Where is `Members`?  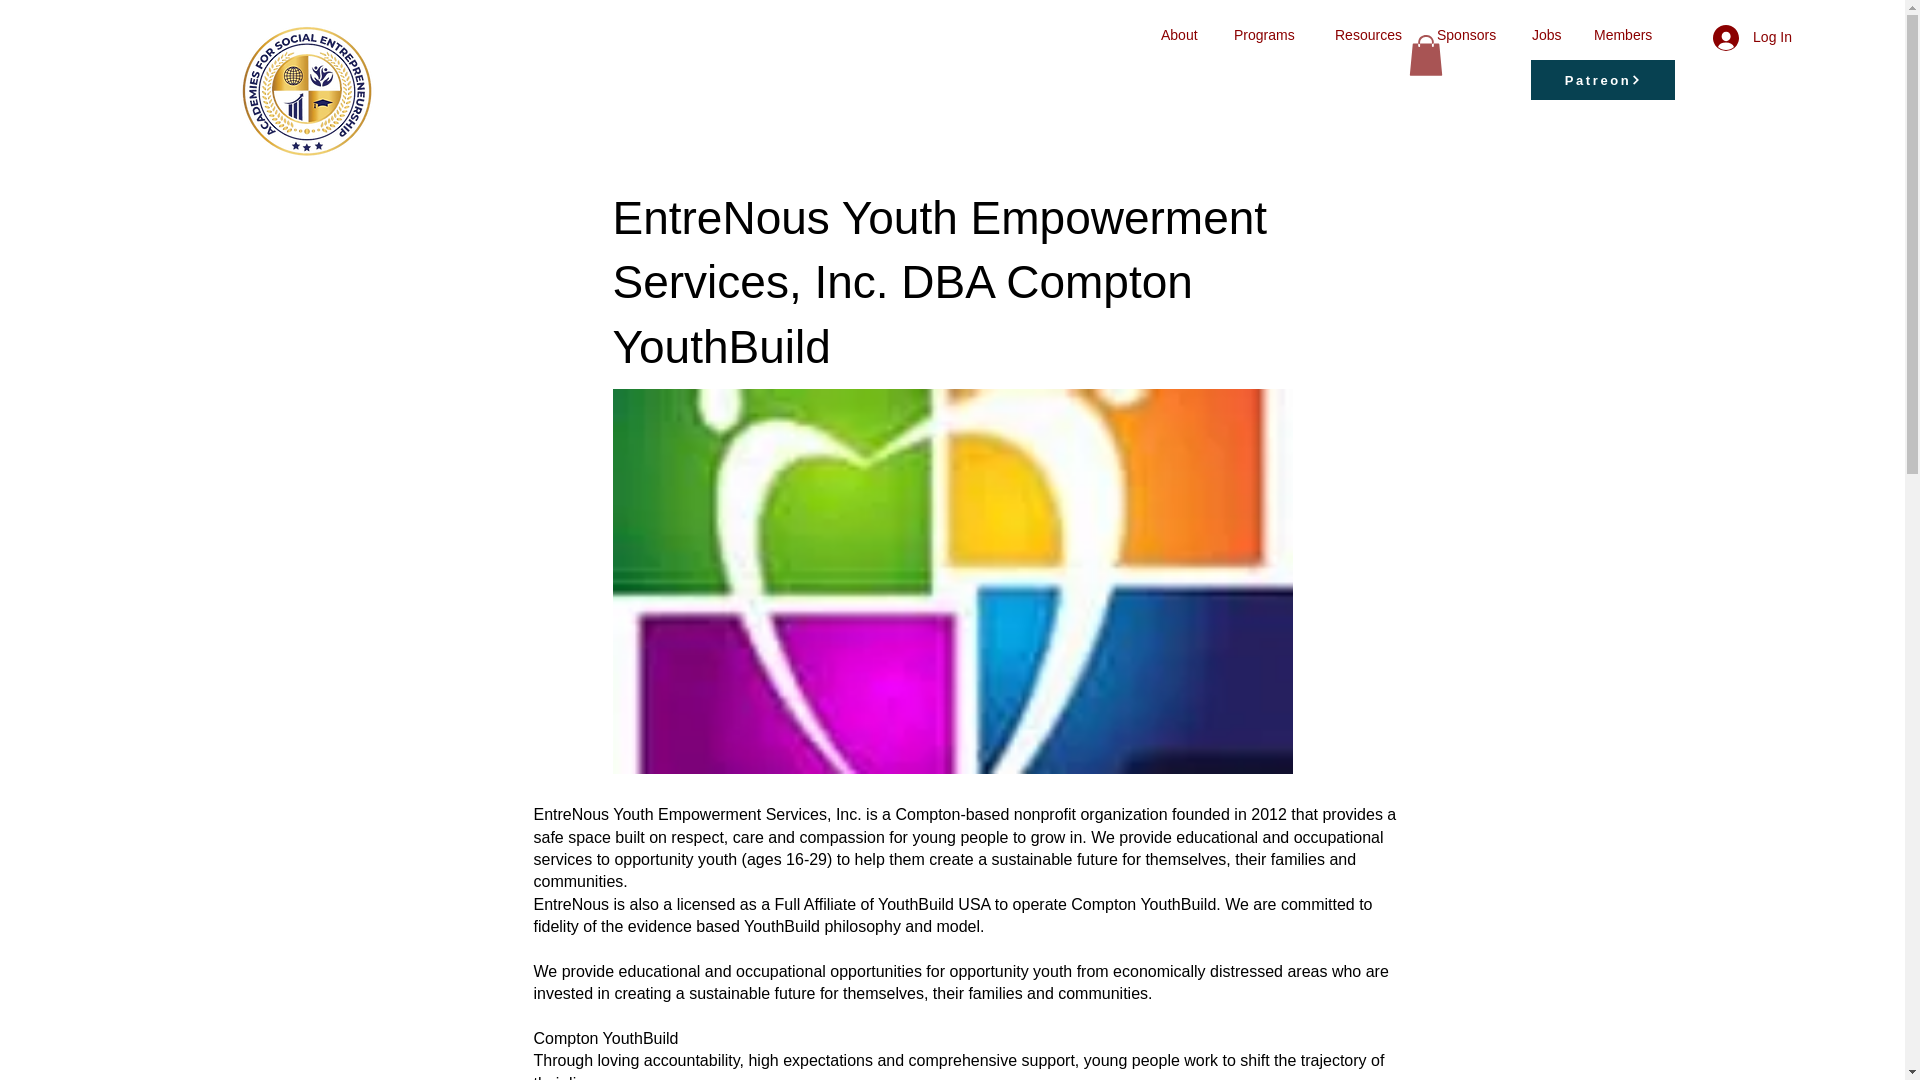 Members is located at coordinates (1626, 34).